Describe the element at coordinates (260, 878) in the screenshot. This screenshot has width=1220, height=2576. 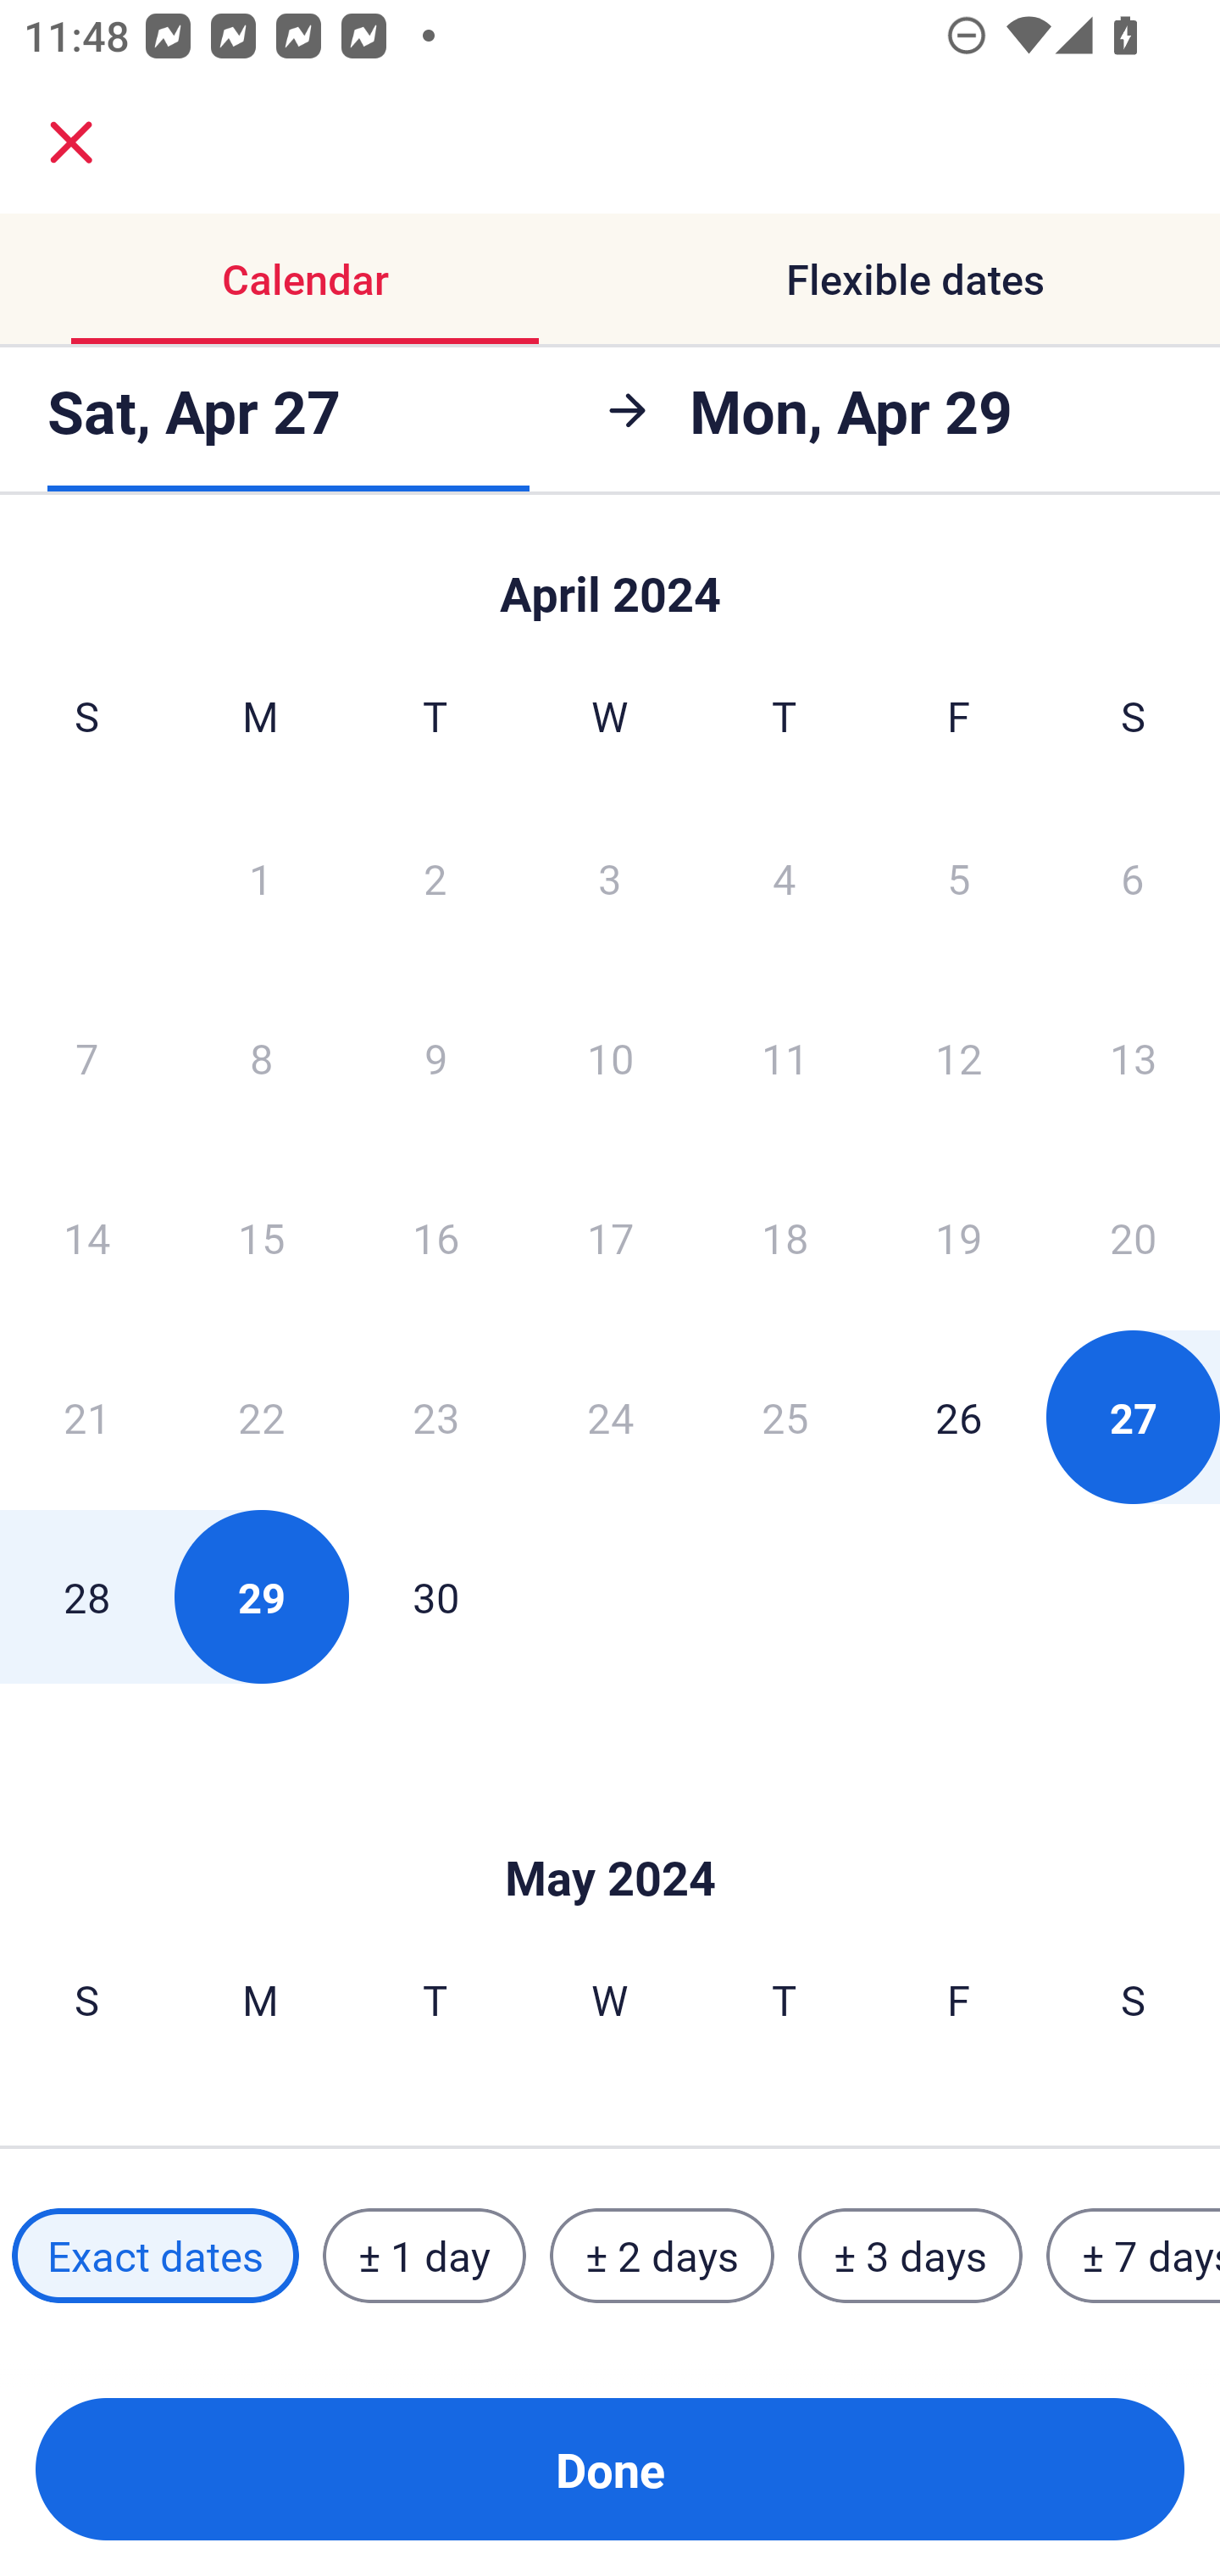
I see `1 Monday, April 1, 2024` at that location.